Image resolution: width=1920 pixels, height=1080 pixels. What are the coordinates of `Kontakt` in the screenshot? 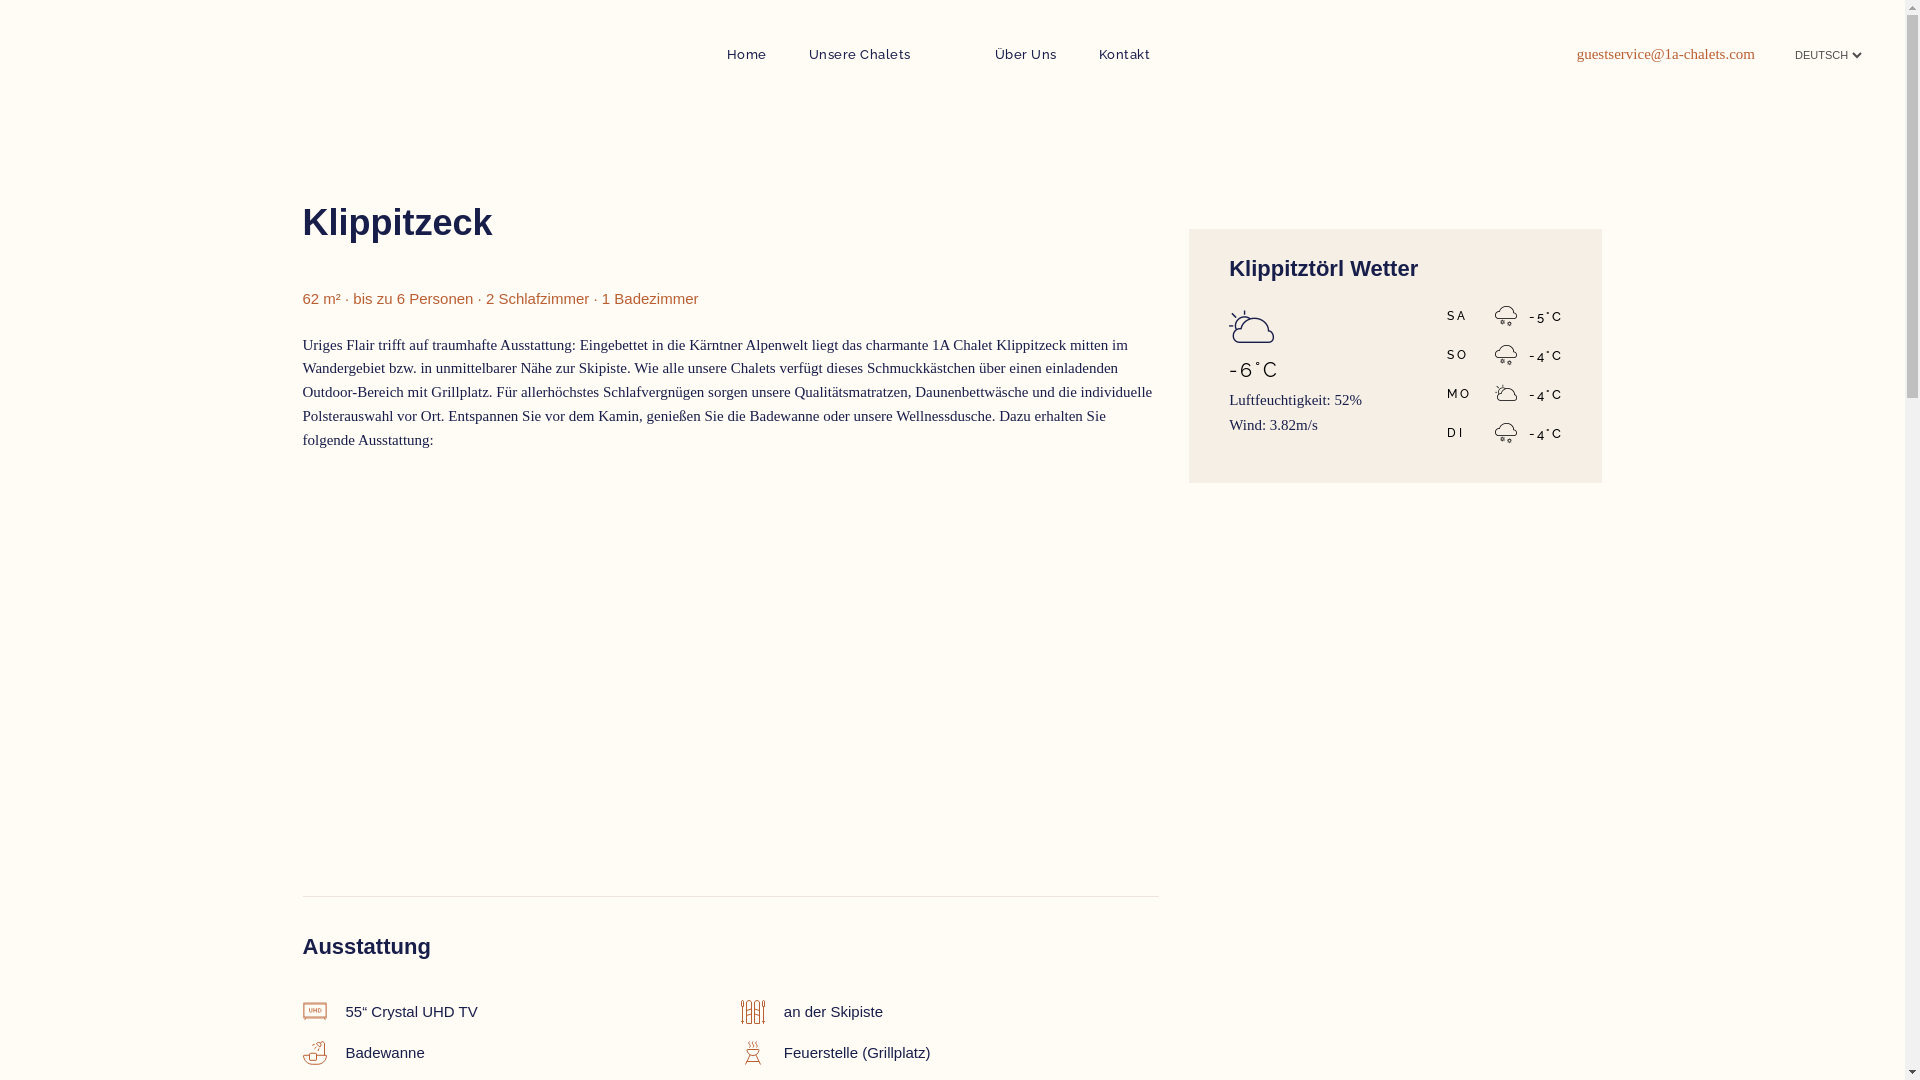 It's located at (1124, 55).